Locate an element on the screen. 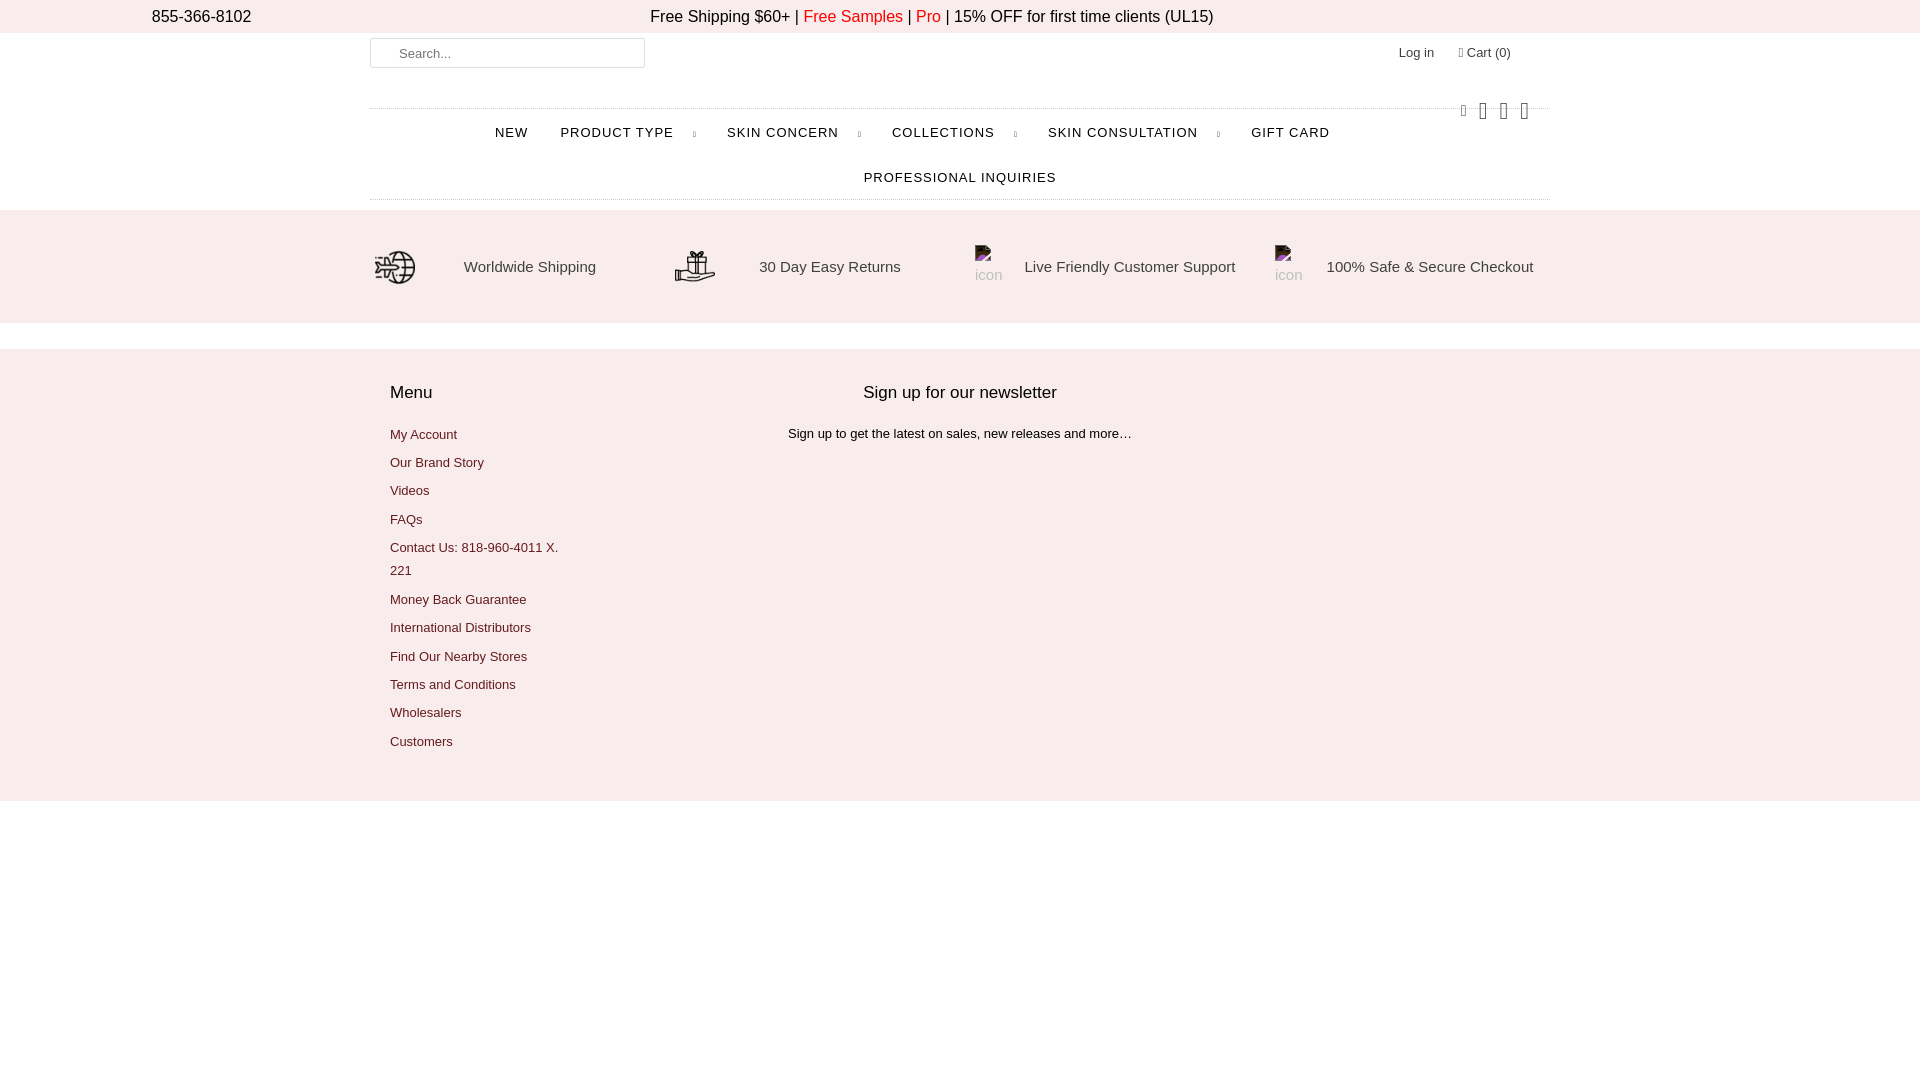 This screenshot has width=1920, height=1080. Log in is located at coordinates (1416, 52).